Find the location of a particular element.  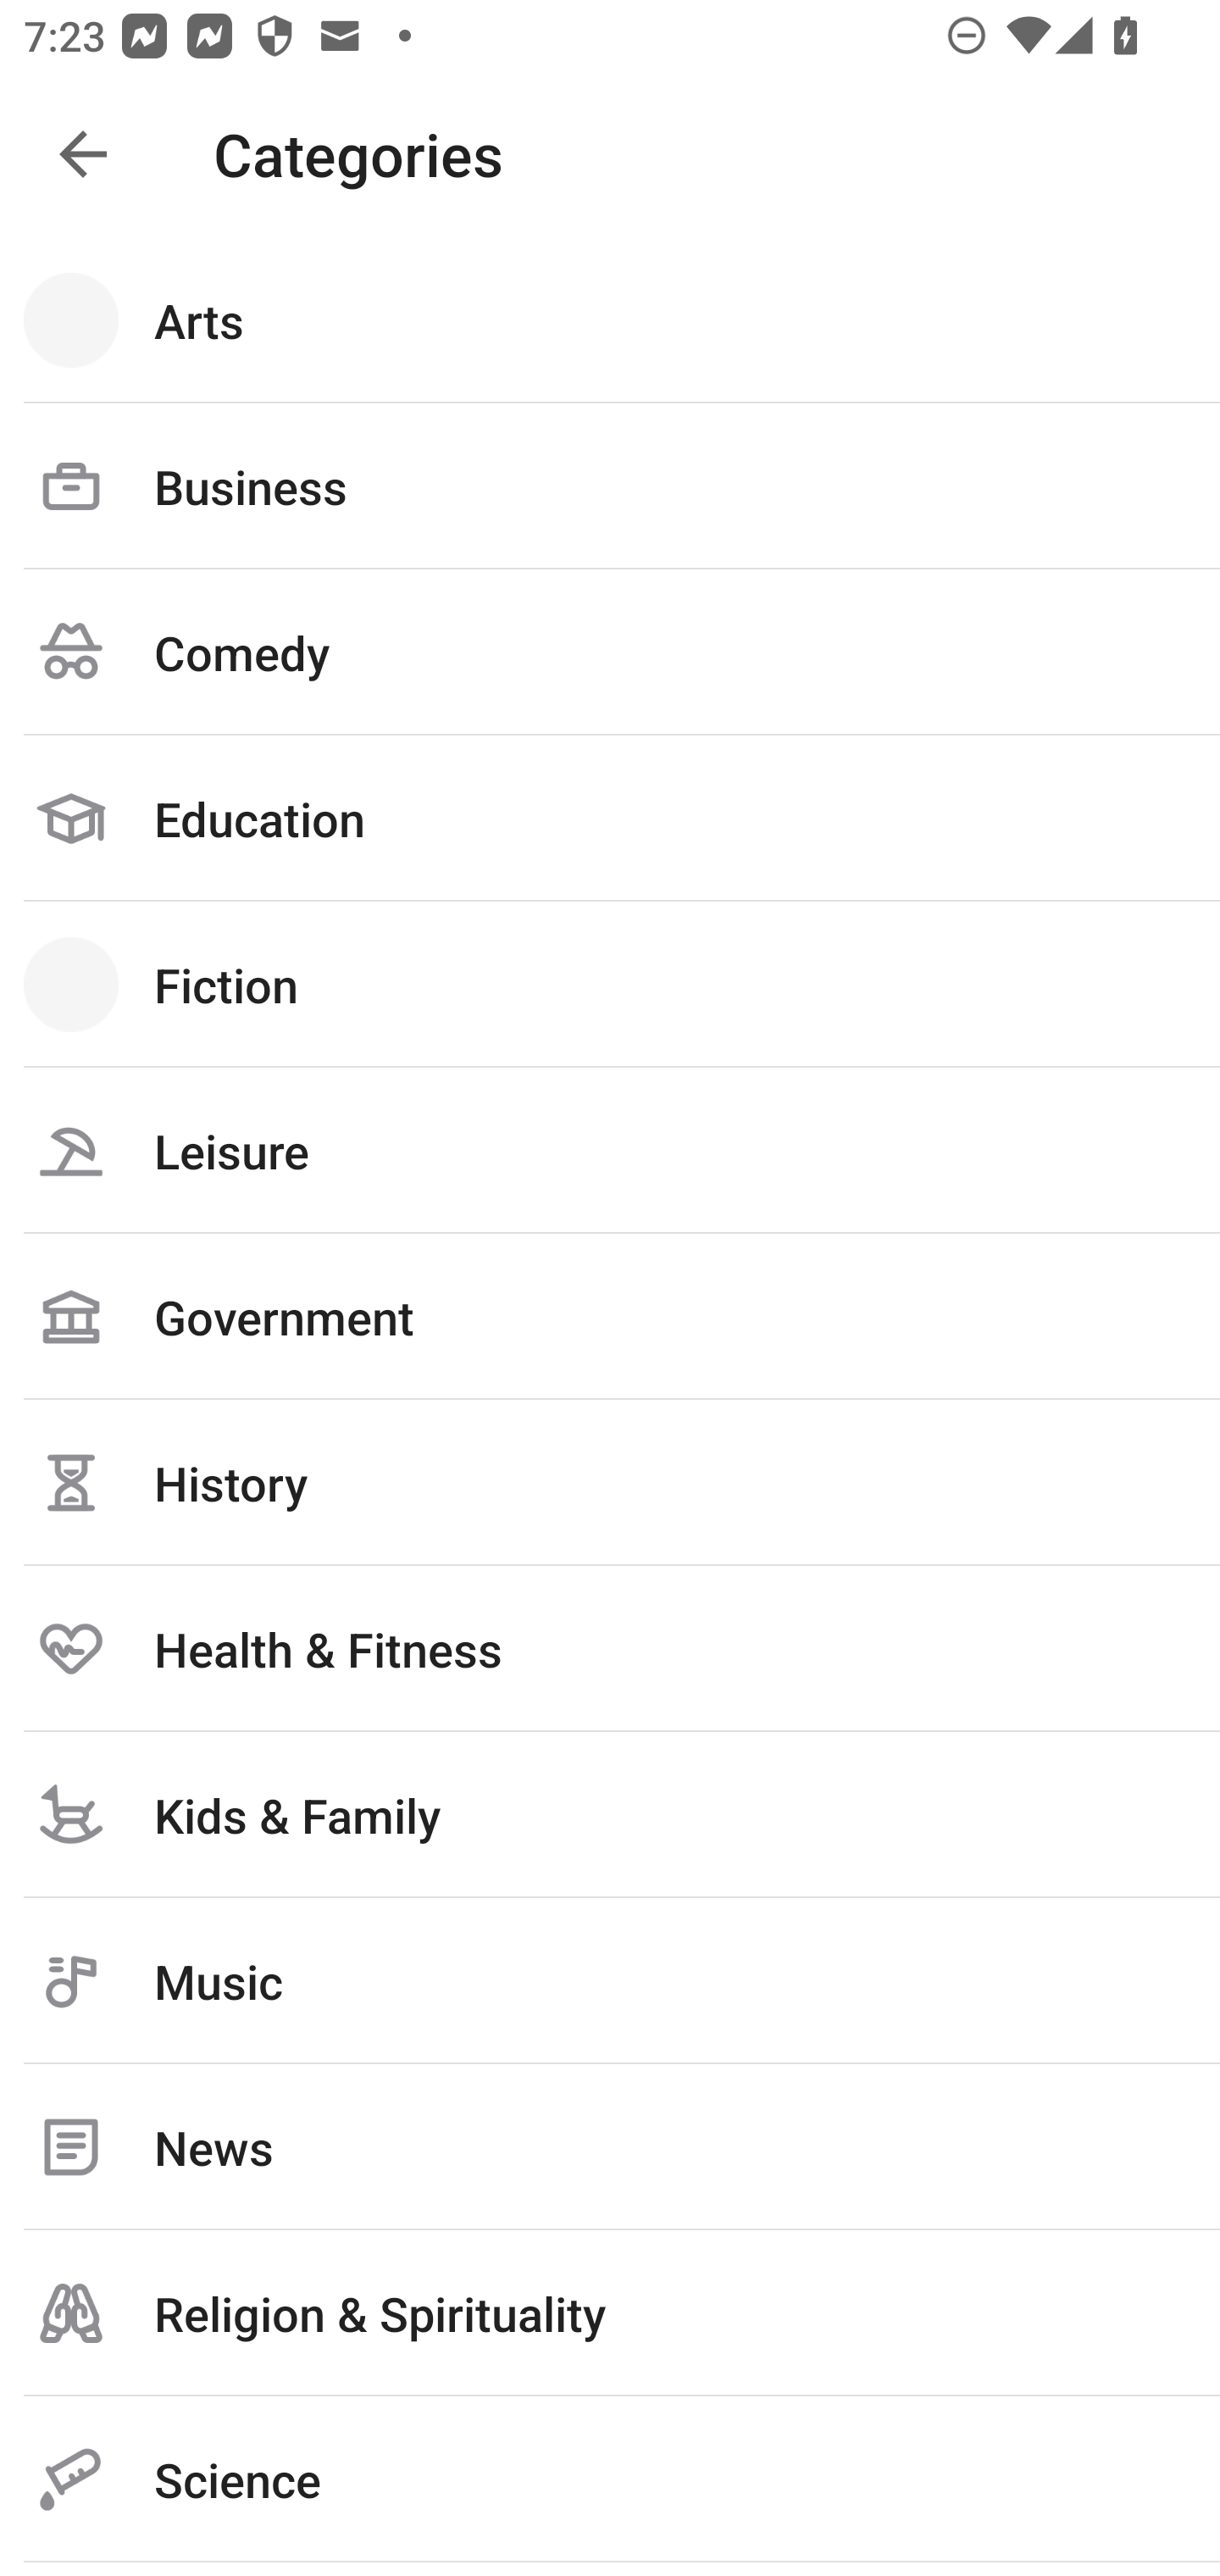

Comedy is located at coordinates (610, 652).